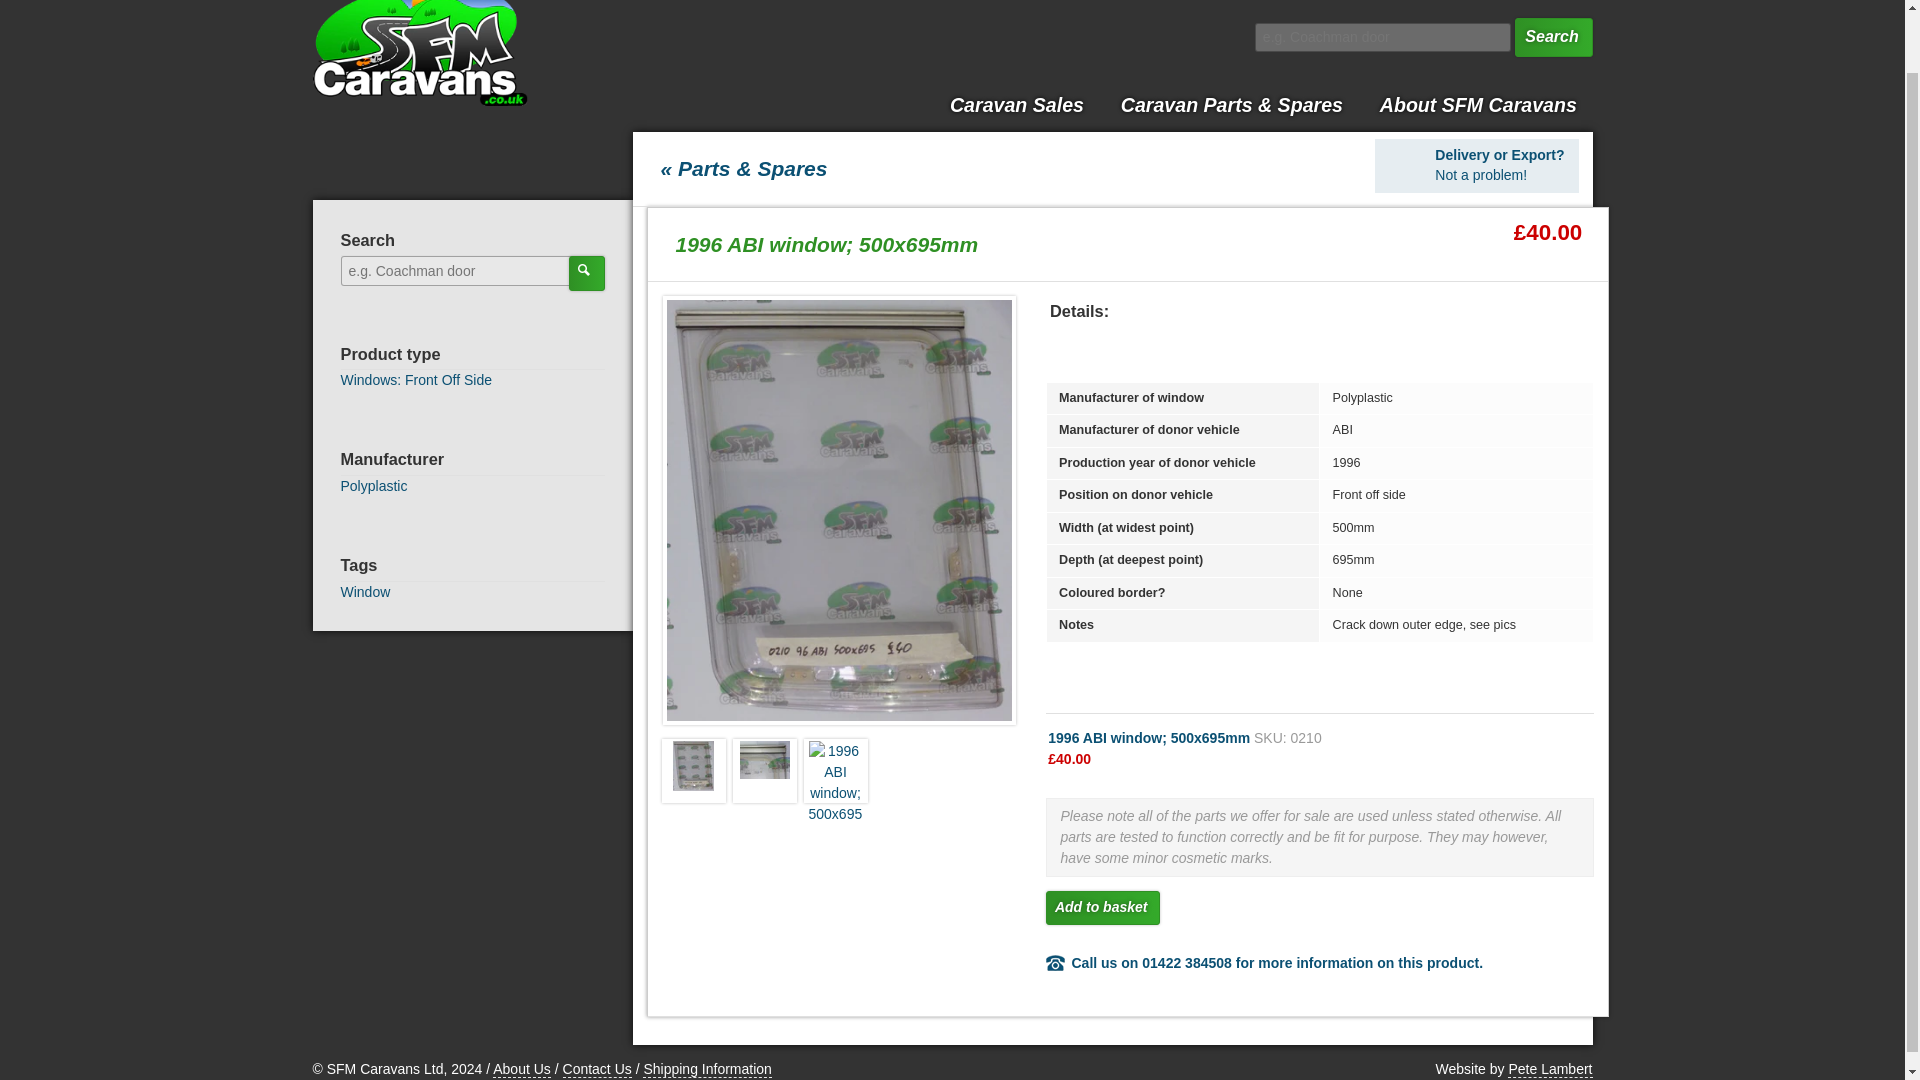 This screenshot has width=1920, height=1080. Describe the element at coordinates (415, 379) in the screenshot. I see `Windows: Front Off Side` at that location.